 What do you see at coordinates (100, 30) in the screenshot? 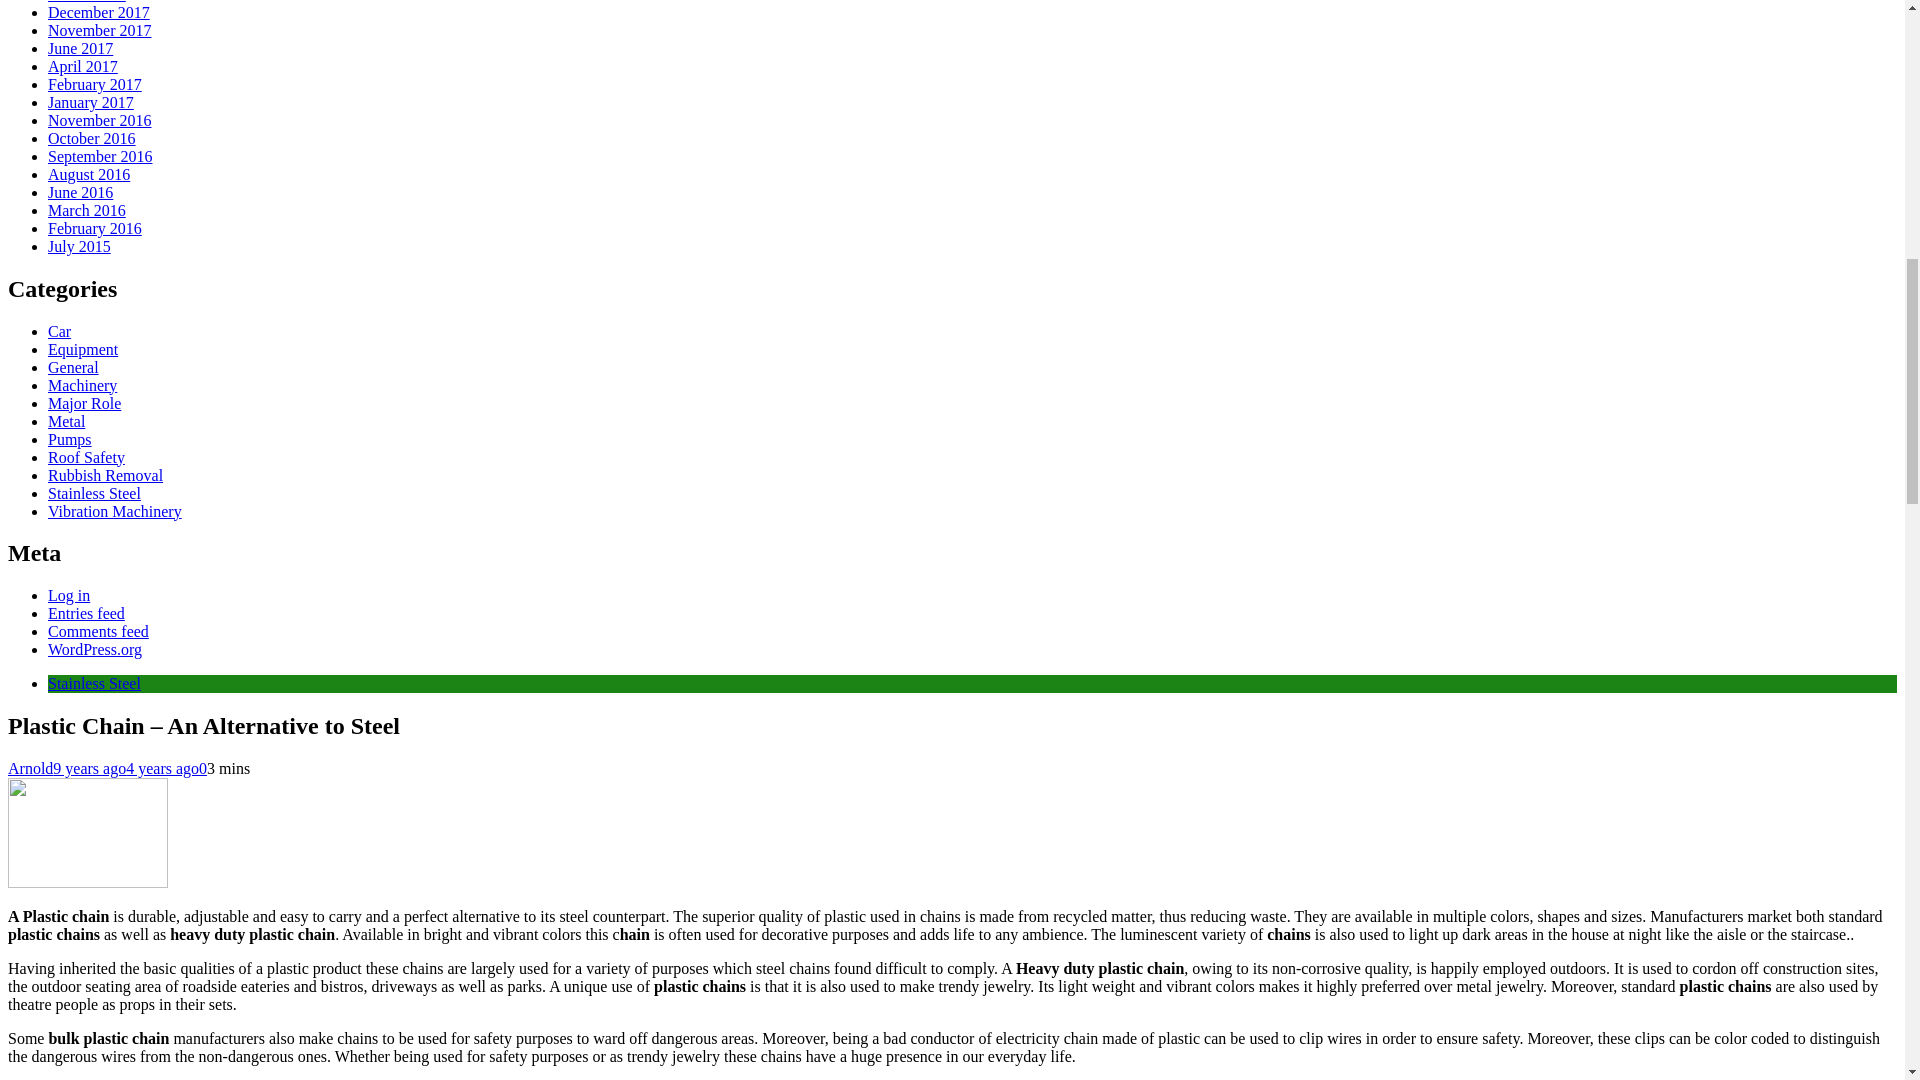
I see `November 2017` at bounding box center [100, 30].